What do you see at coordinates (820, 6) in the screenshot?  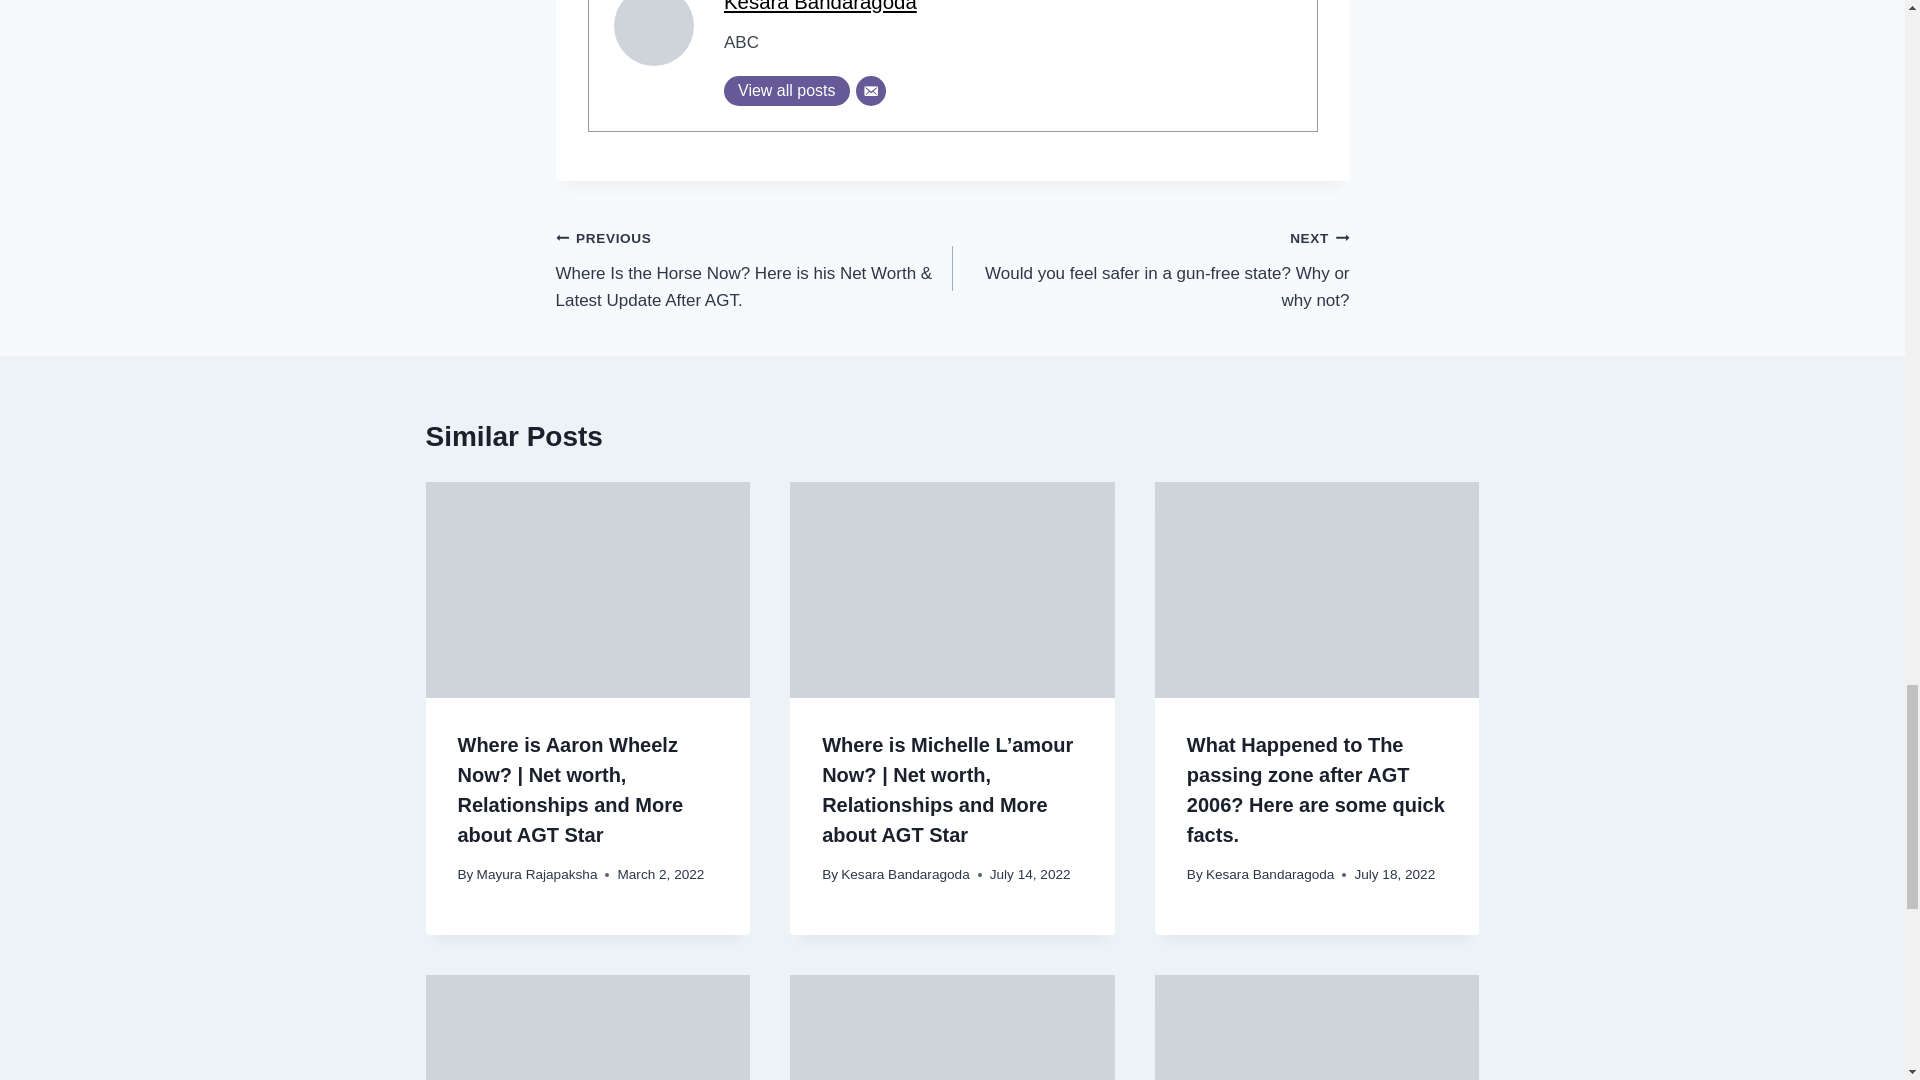 I see `Kesara Bandaragoda` at bounding box center [820, 6].